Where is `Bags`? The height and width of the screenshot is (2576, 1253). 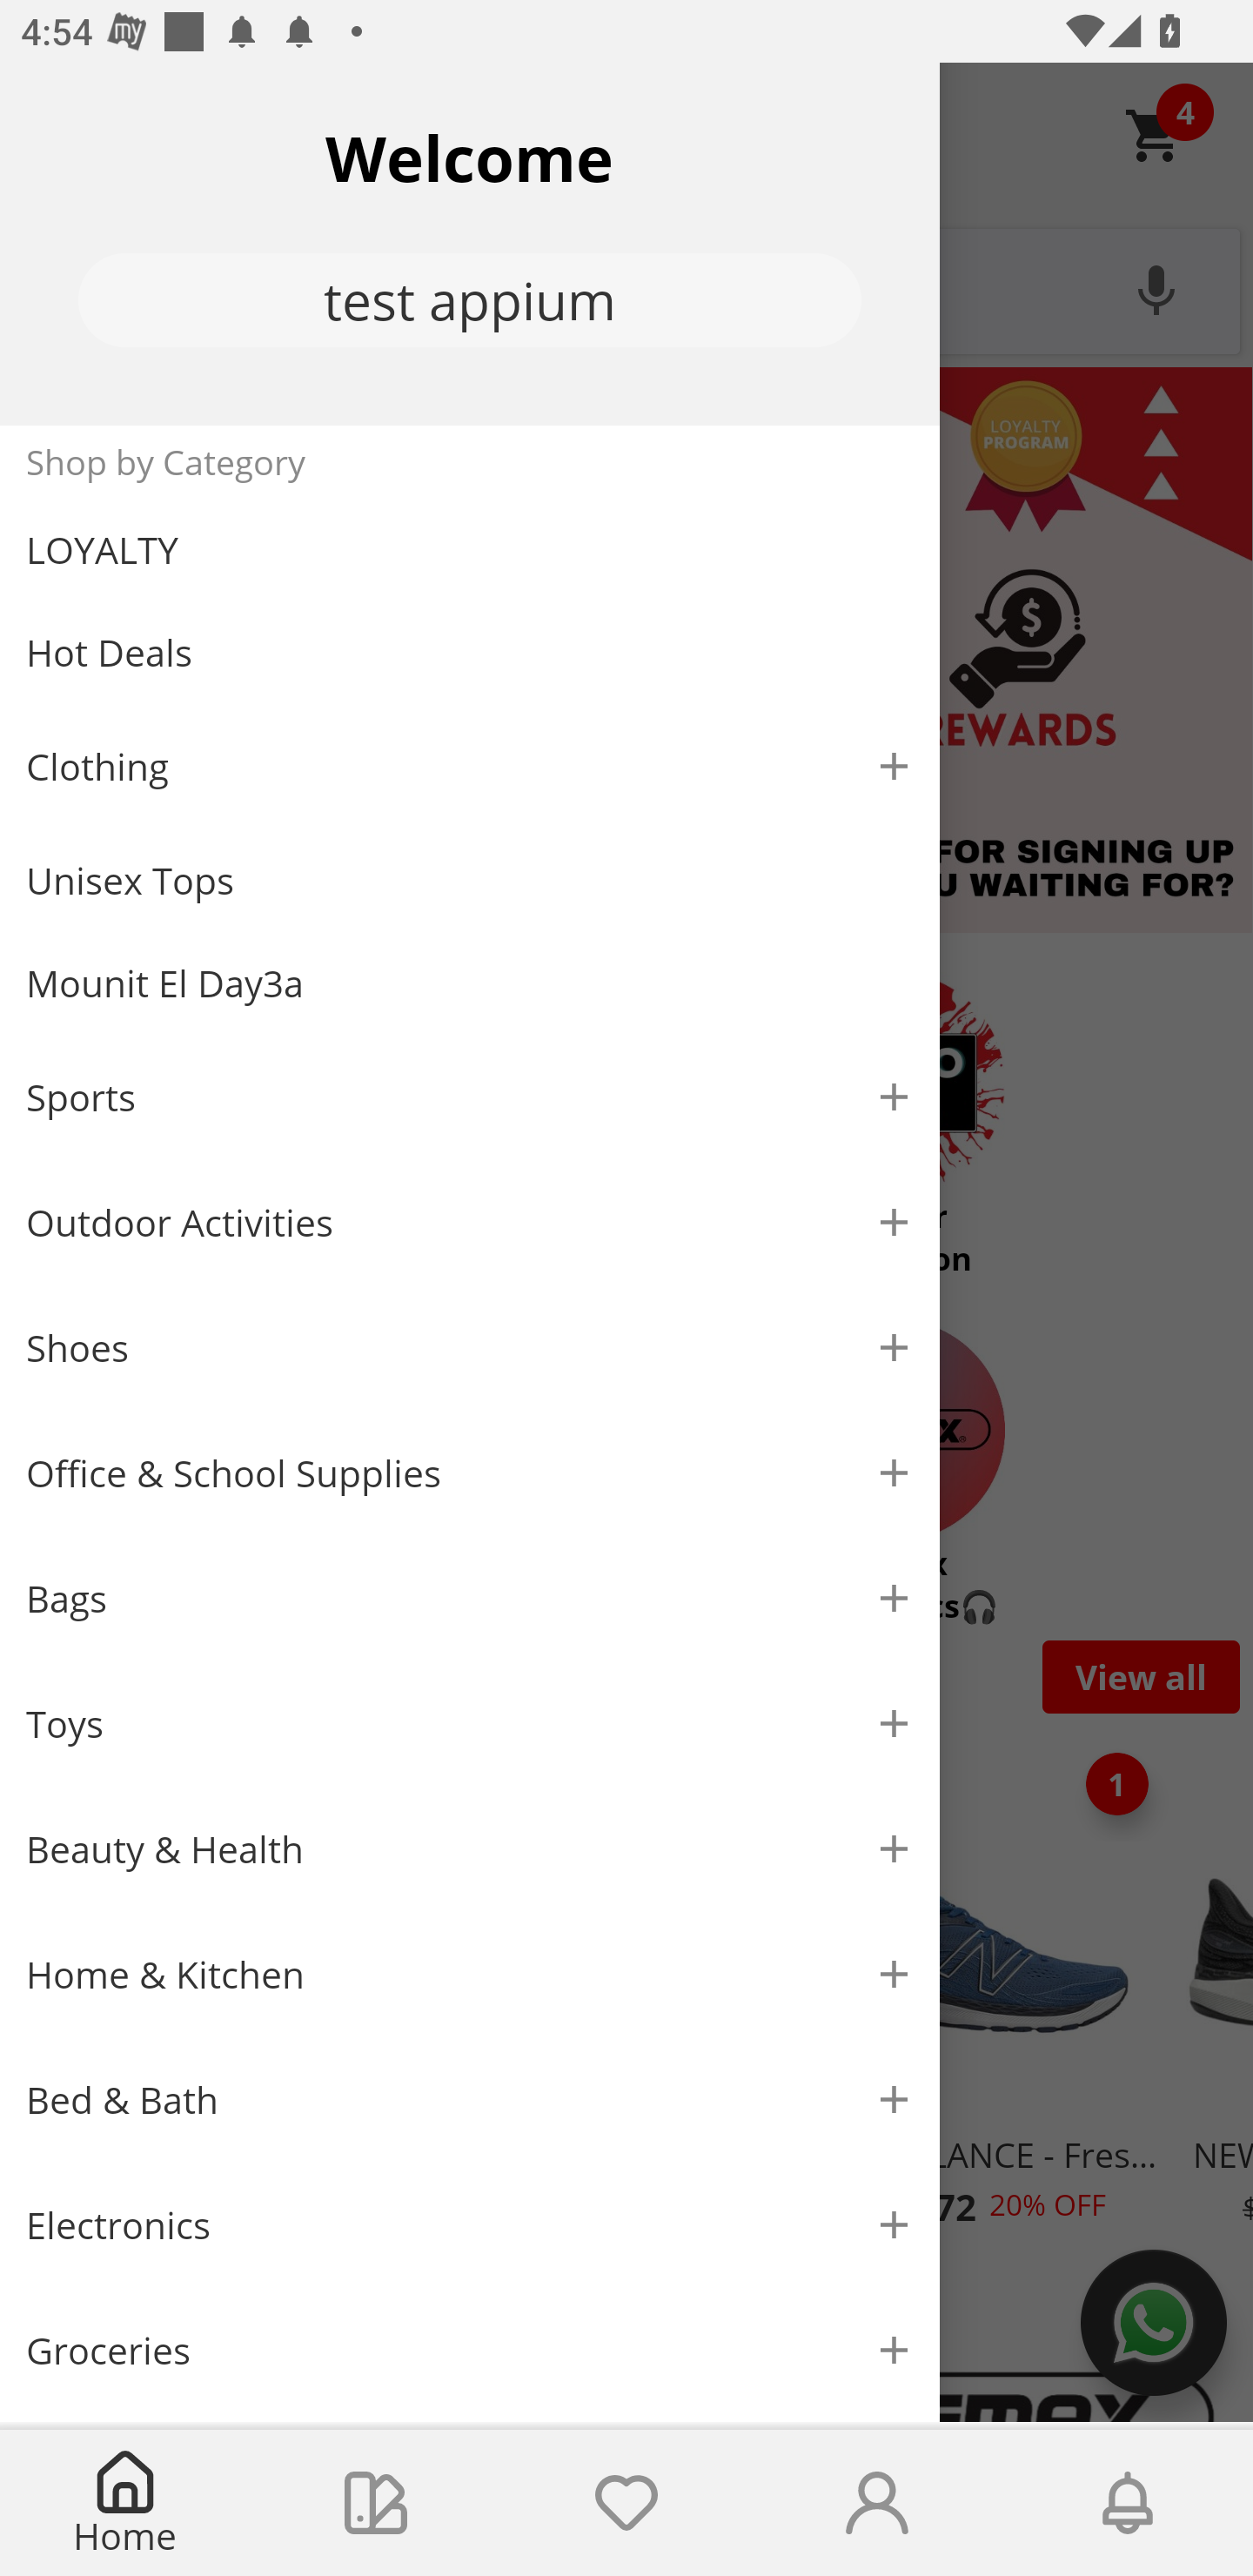
Bags is located at coordinates (470, 1598).